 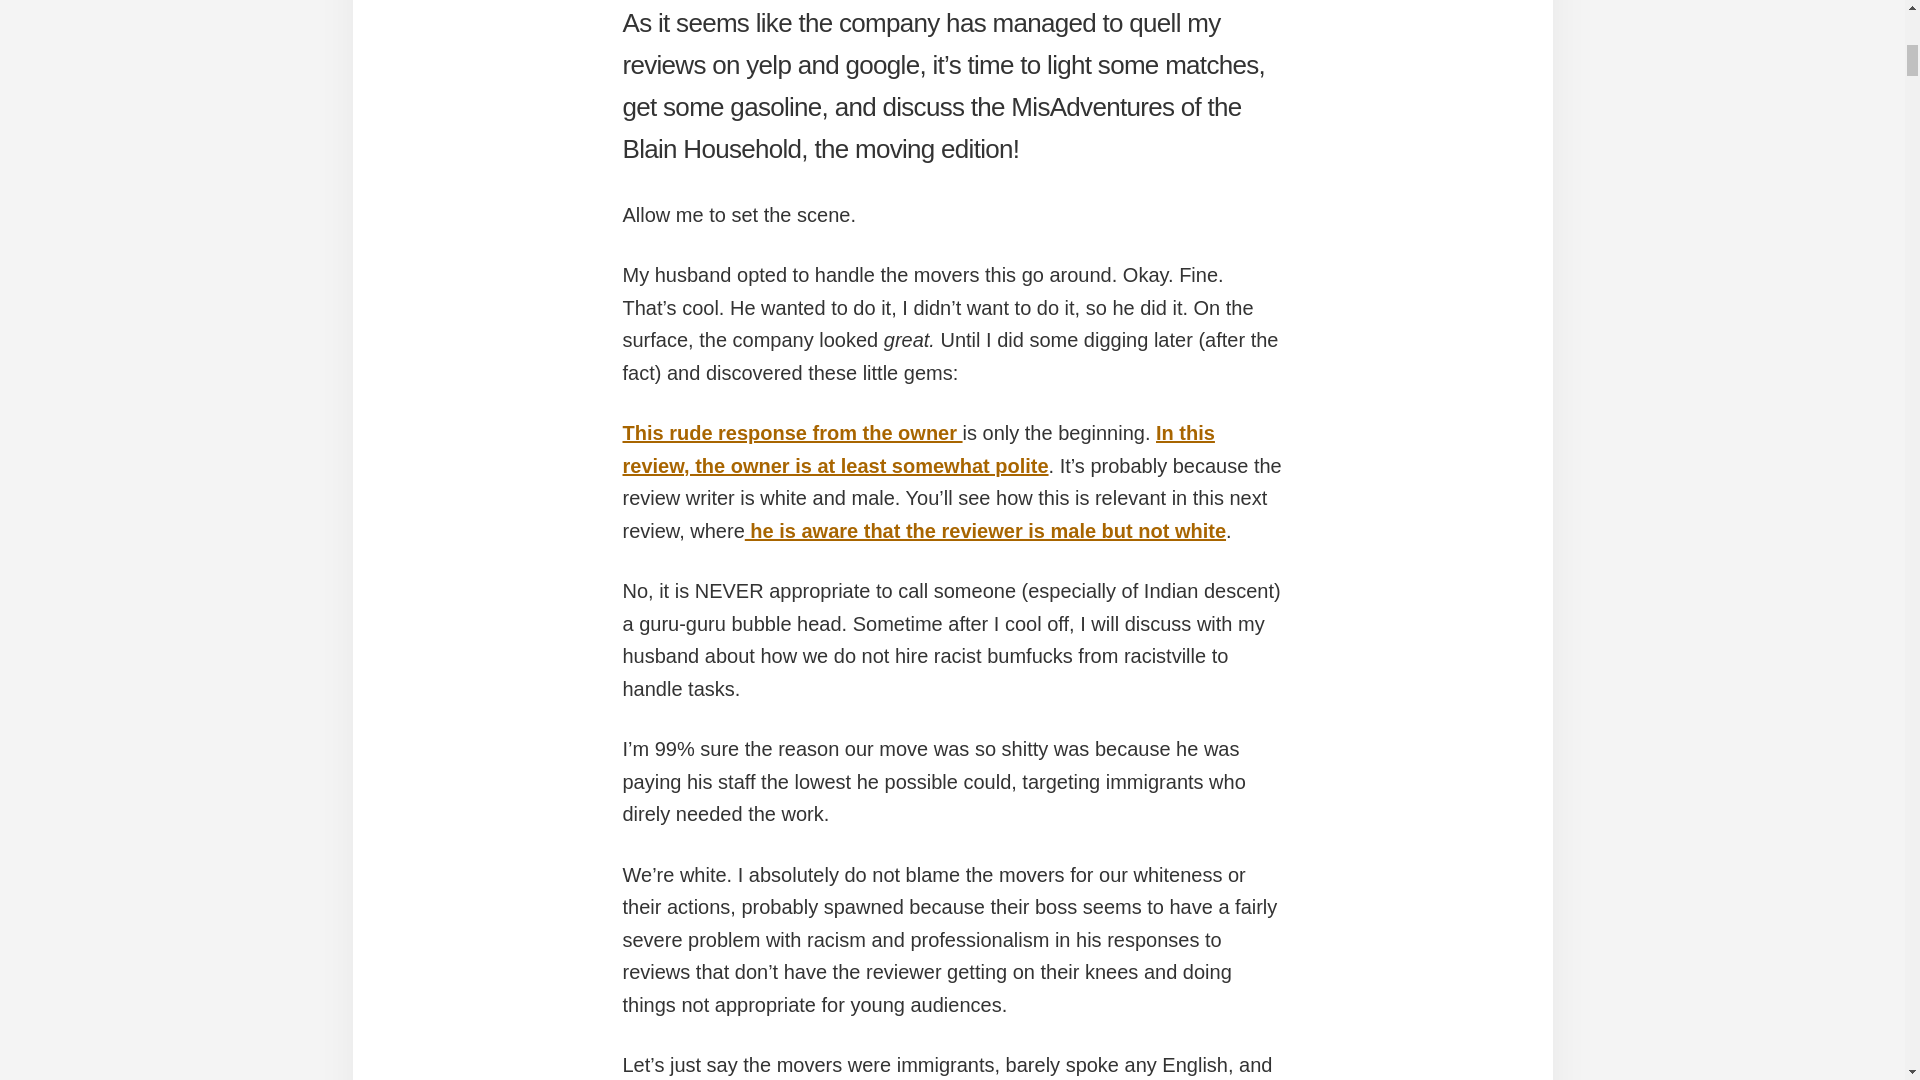 I want to click on This rude response from the owner, so click(x=792, y=432).